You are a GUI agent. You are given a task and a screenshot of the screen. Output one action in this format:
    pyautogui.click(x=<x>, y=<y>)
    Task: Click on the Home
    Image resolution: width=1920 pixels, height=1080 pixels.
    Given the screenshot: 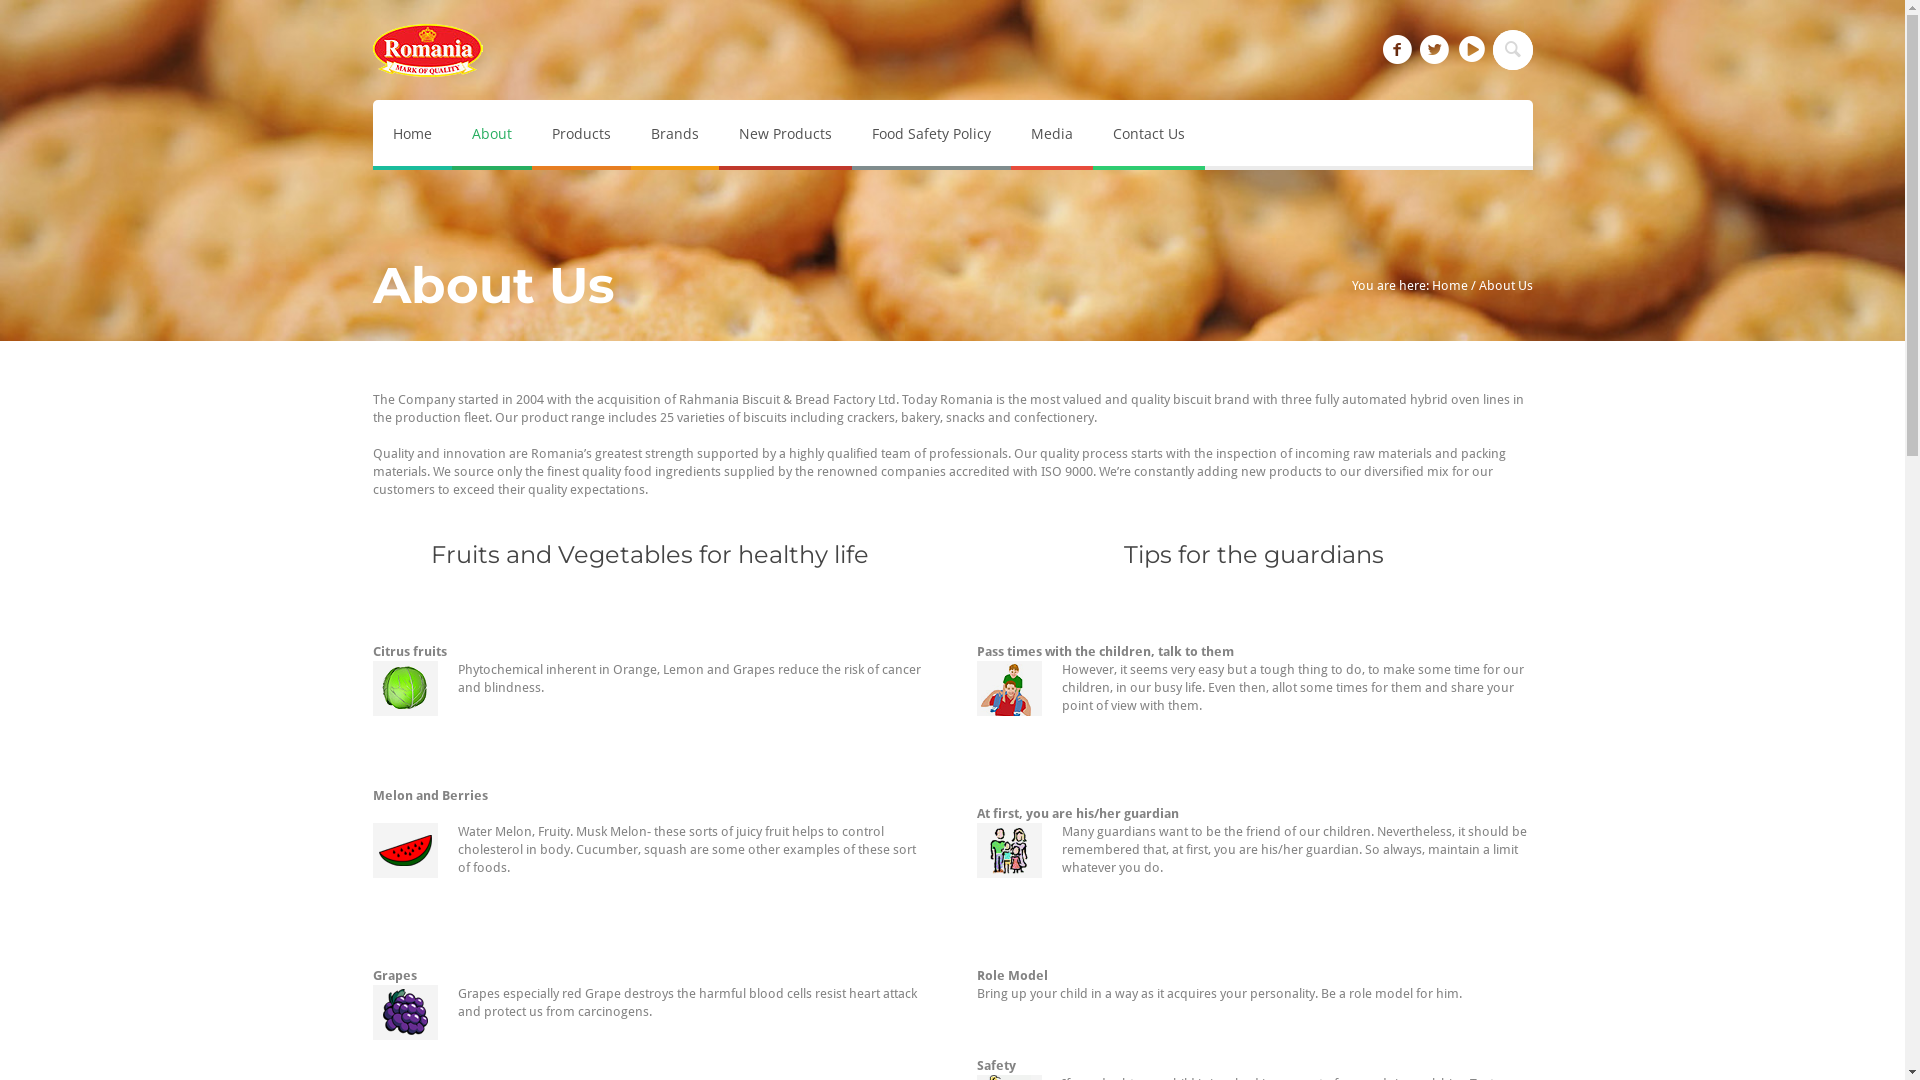 What is the action you would take?
    pyautogui.click(x=412, y=135)
    